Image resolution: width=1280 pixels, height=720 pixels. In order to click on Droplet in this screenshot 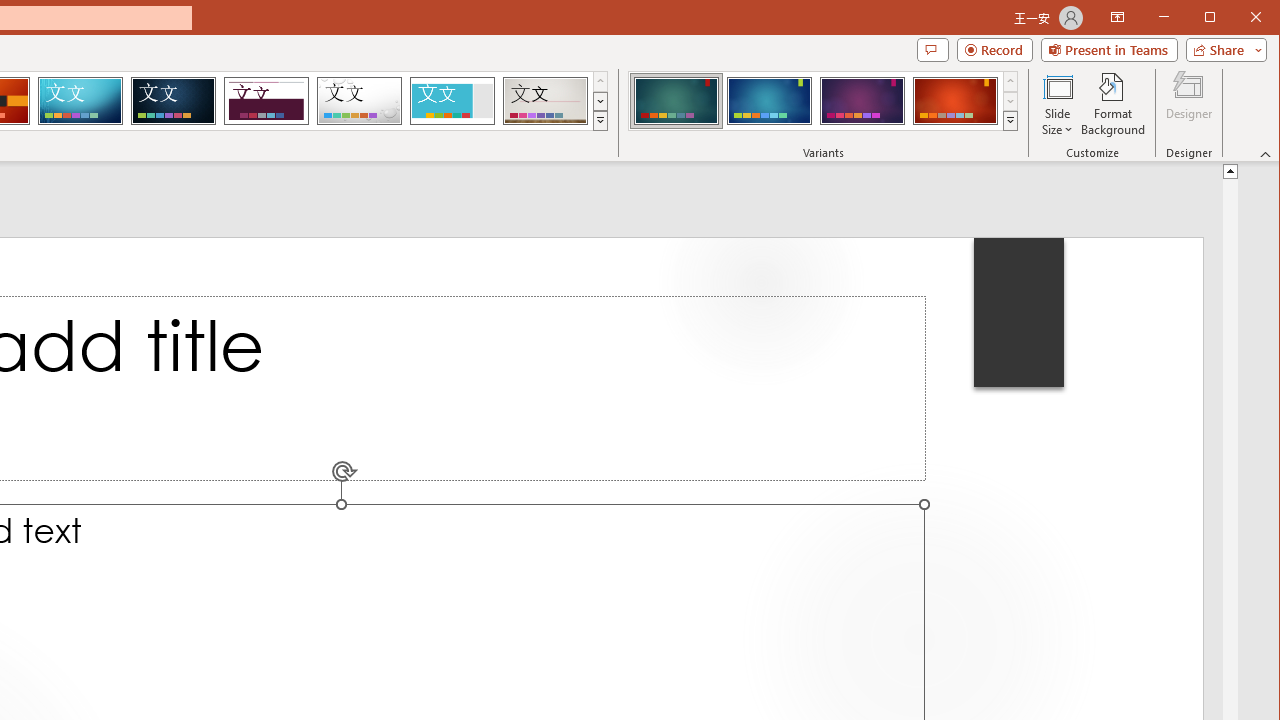, I will do `click(359, 100)`.